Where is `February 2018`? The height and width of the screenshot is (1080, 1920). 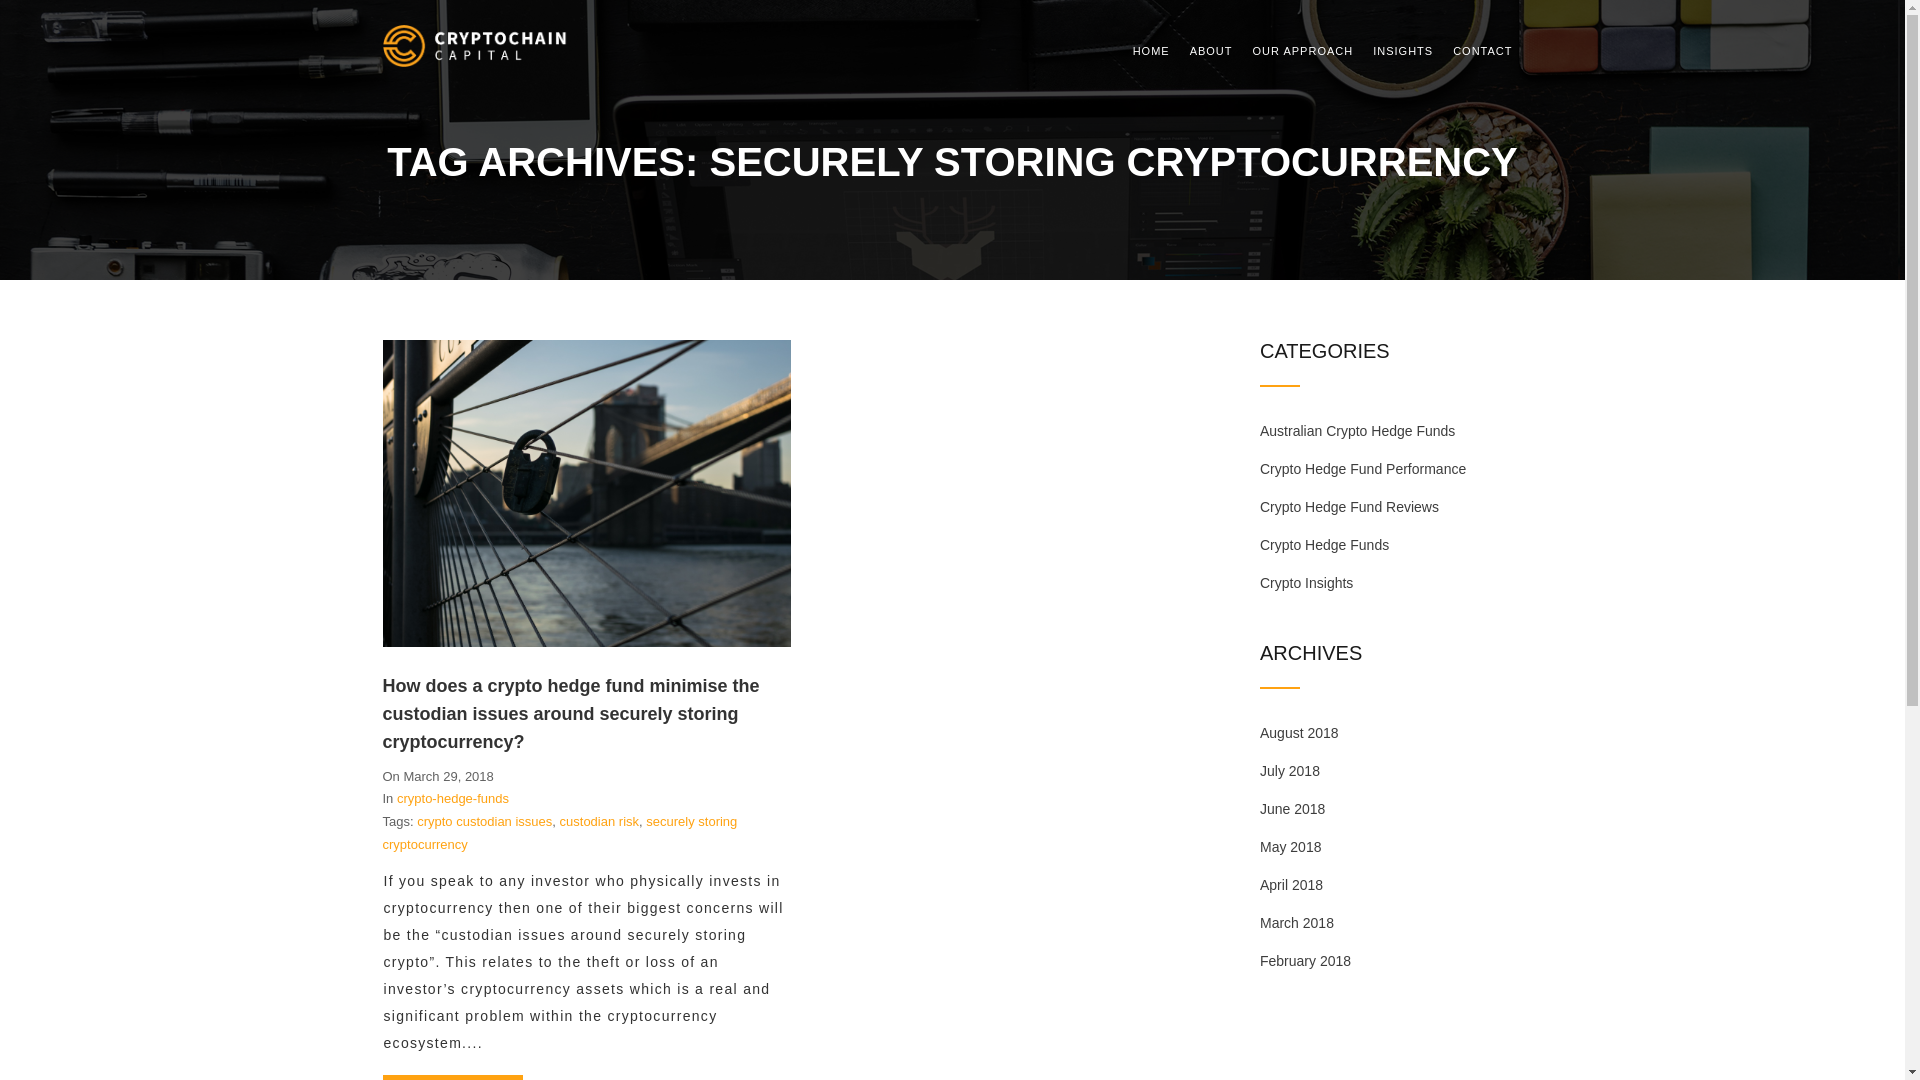 February 2018 is located at coordinates (1306, 961).